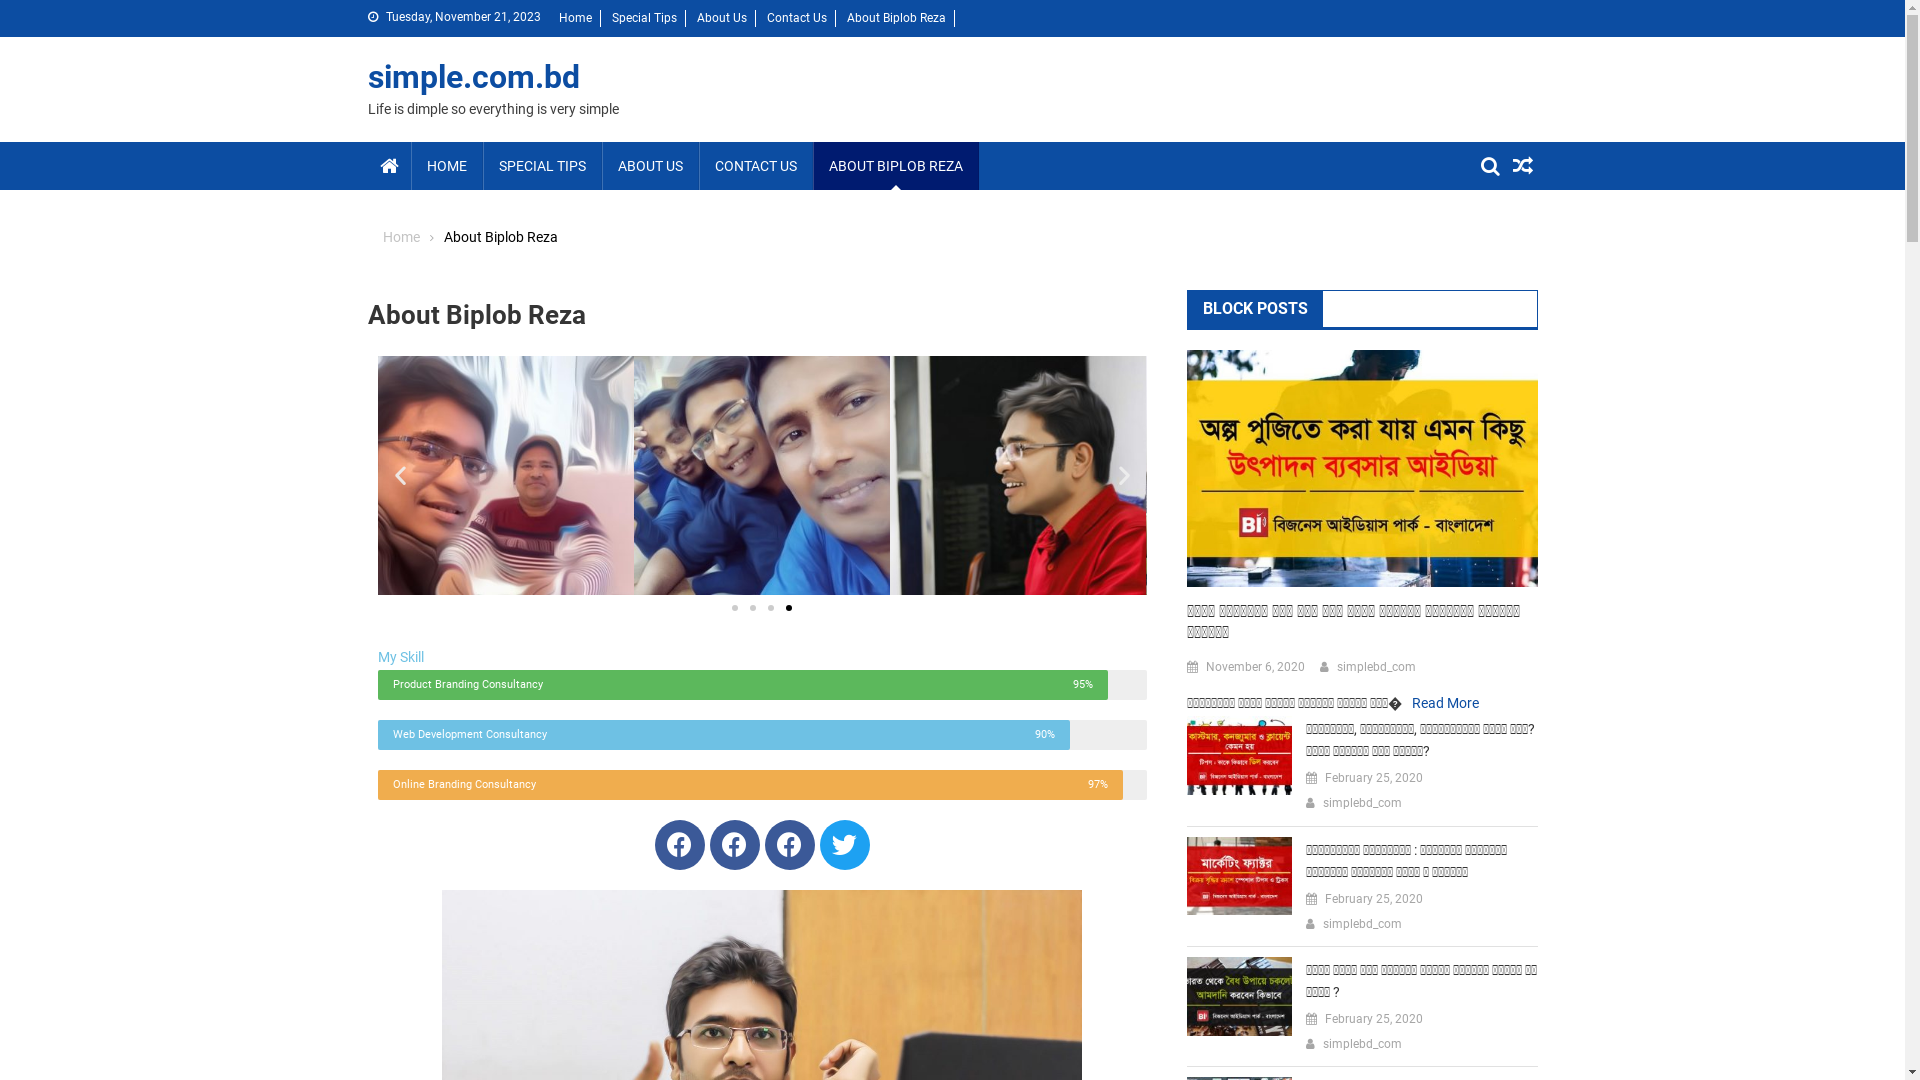 The image size is (1920, 1080). What do you see at coordinates (895, 166) in the screenshot?
I see `ABOUT BIPLOB REZA` at bounding box center [895, 166].